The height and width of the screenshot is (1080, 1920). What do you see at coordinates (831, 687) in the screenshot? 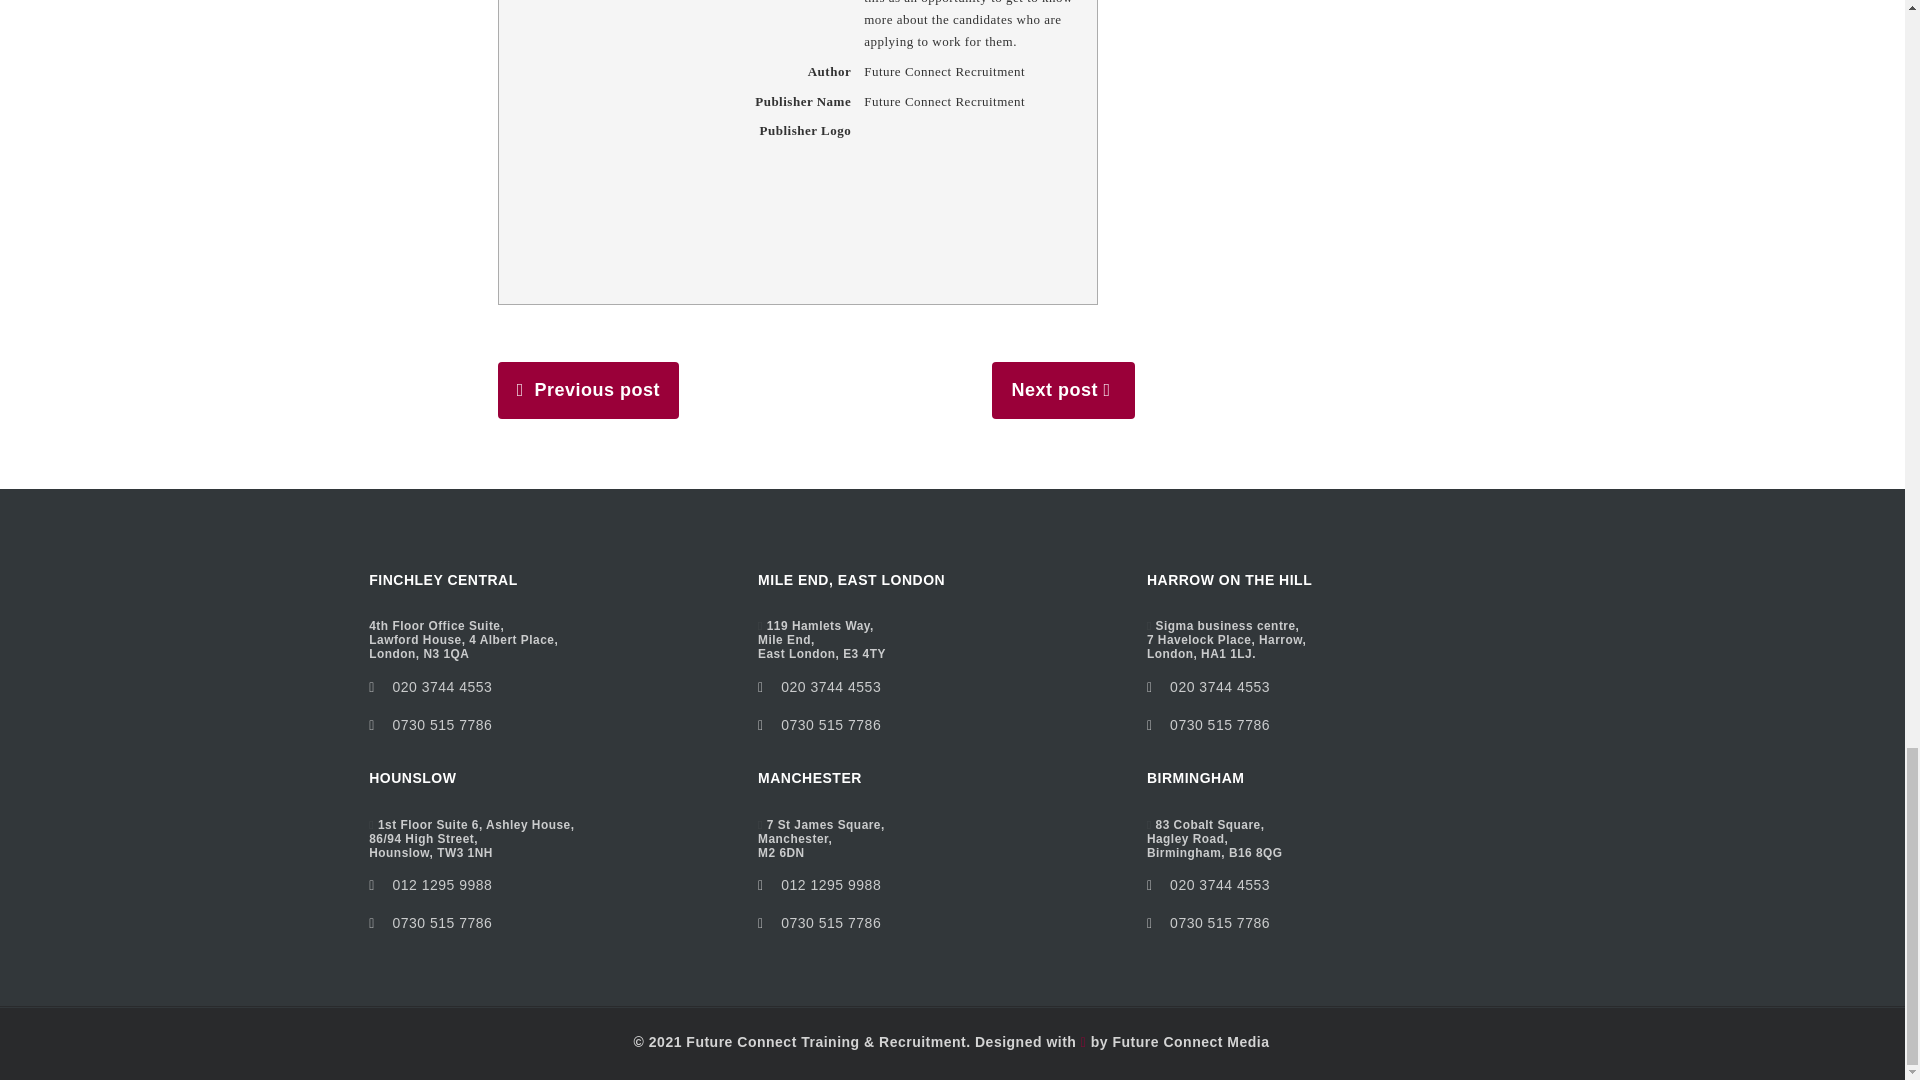
I see `   0730 515 7786` at bounding box center [831, 687].